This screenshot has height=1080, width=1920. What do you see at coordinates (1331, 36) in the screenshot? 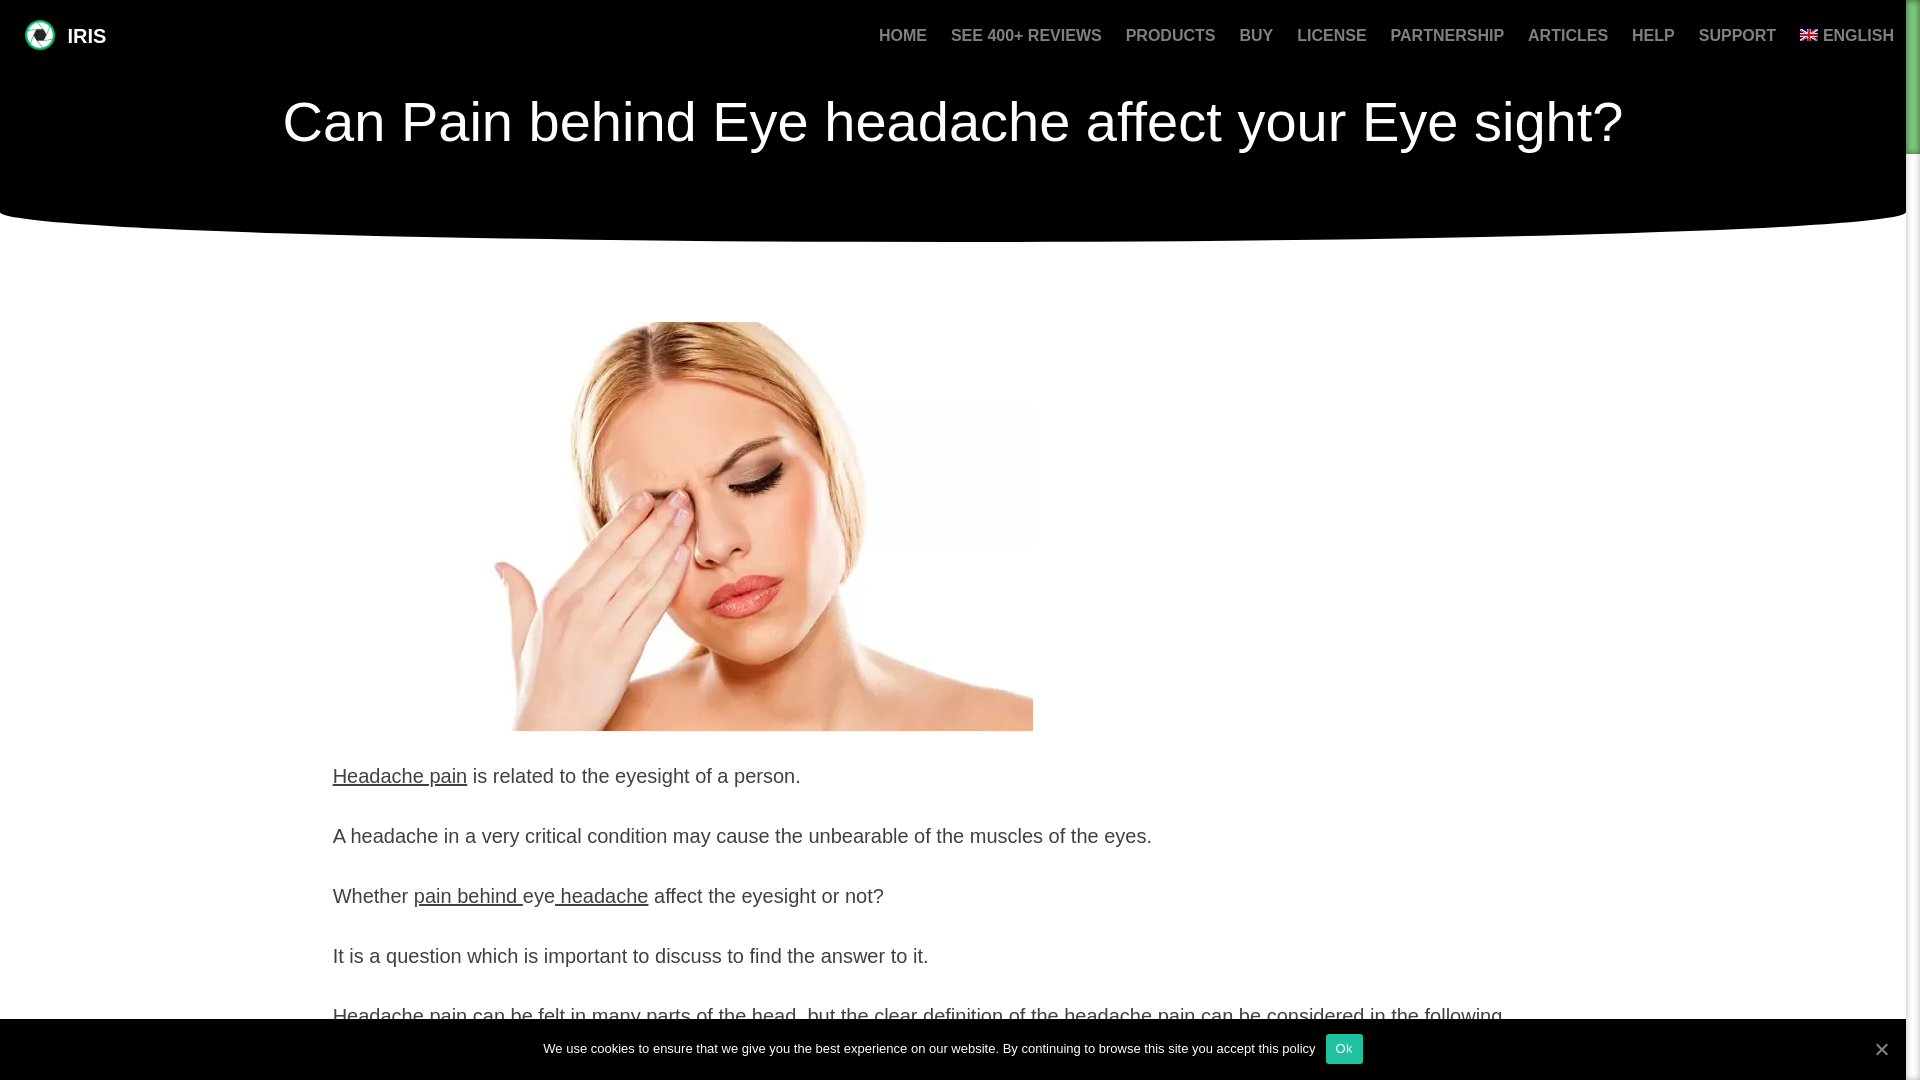
I see `LICENSE` at bounding box center [1331, 36].